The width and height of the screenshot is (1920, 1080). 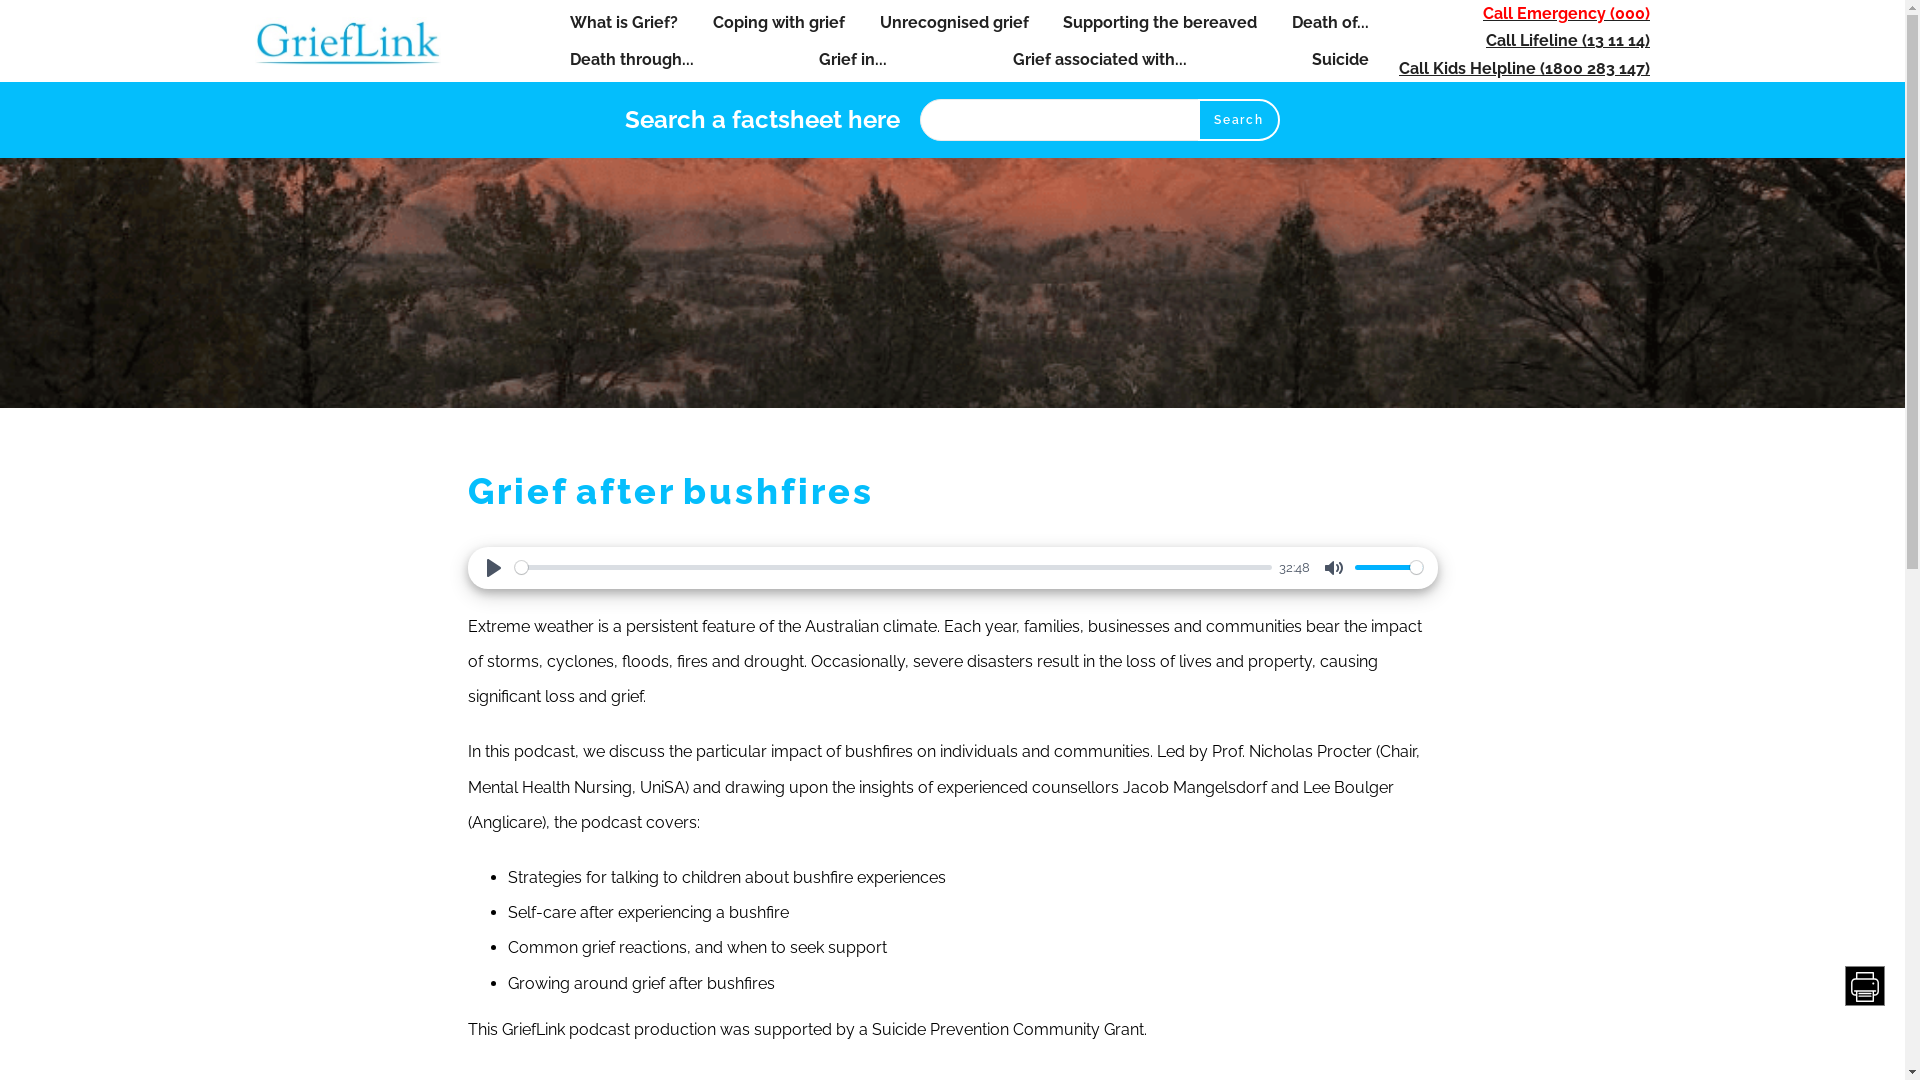 What do you see at coordinates (632, 59) in the screenshot?
I see `Death through...` at bounding box center [632, 59].